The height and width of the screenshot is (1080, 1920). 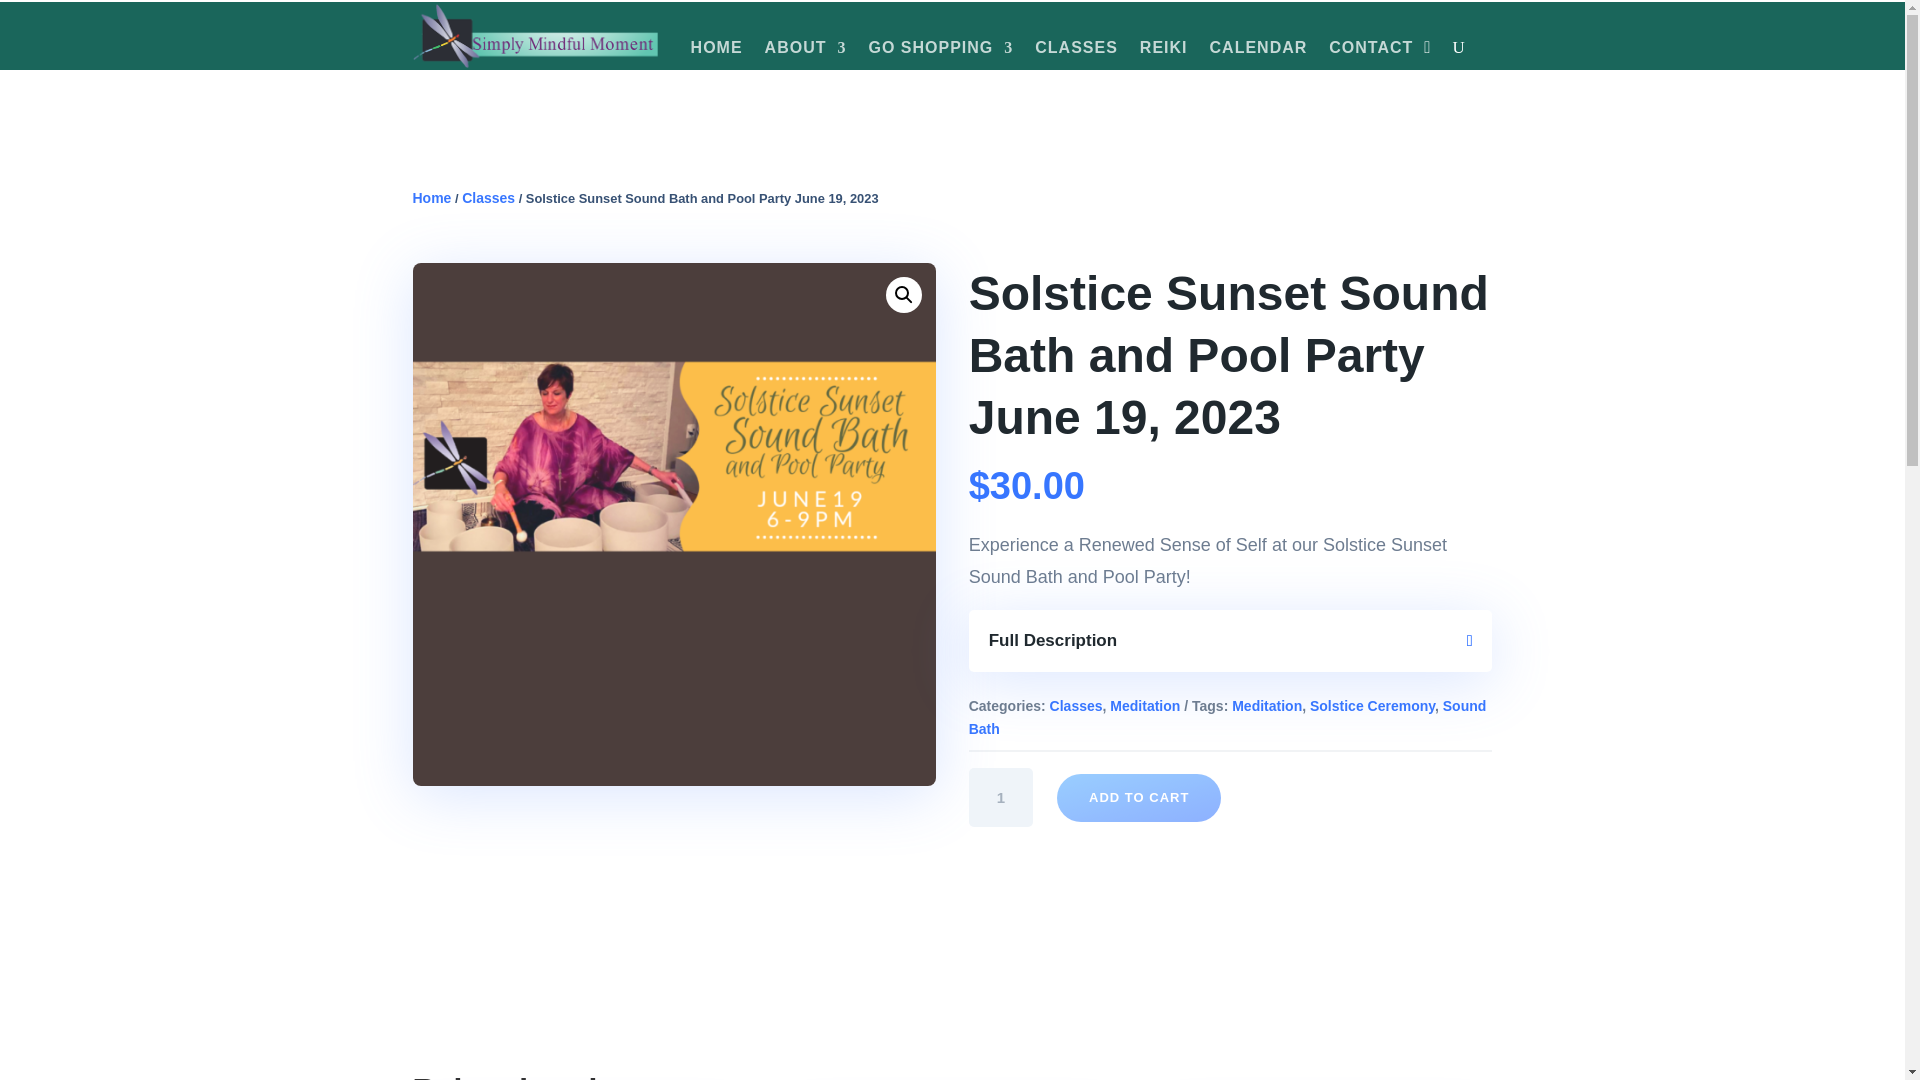 What do you see at coordinates (805, 52) in the screenshot?
I see `ABOUT` at bounding box center [805, 52].